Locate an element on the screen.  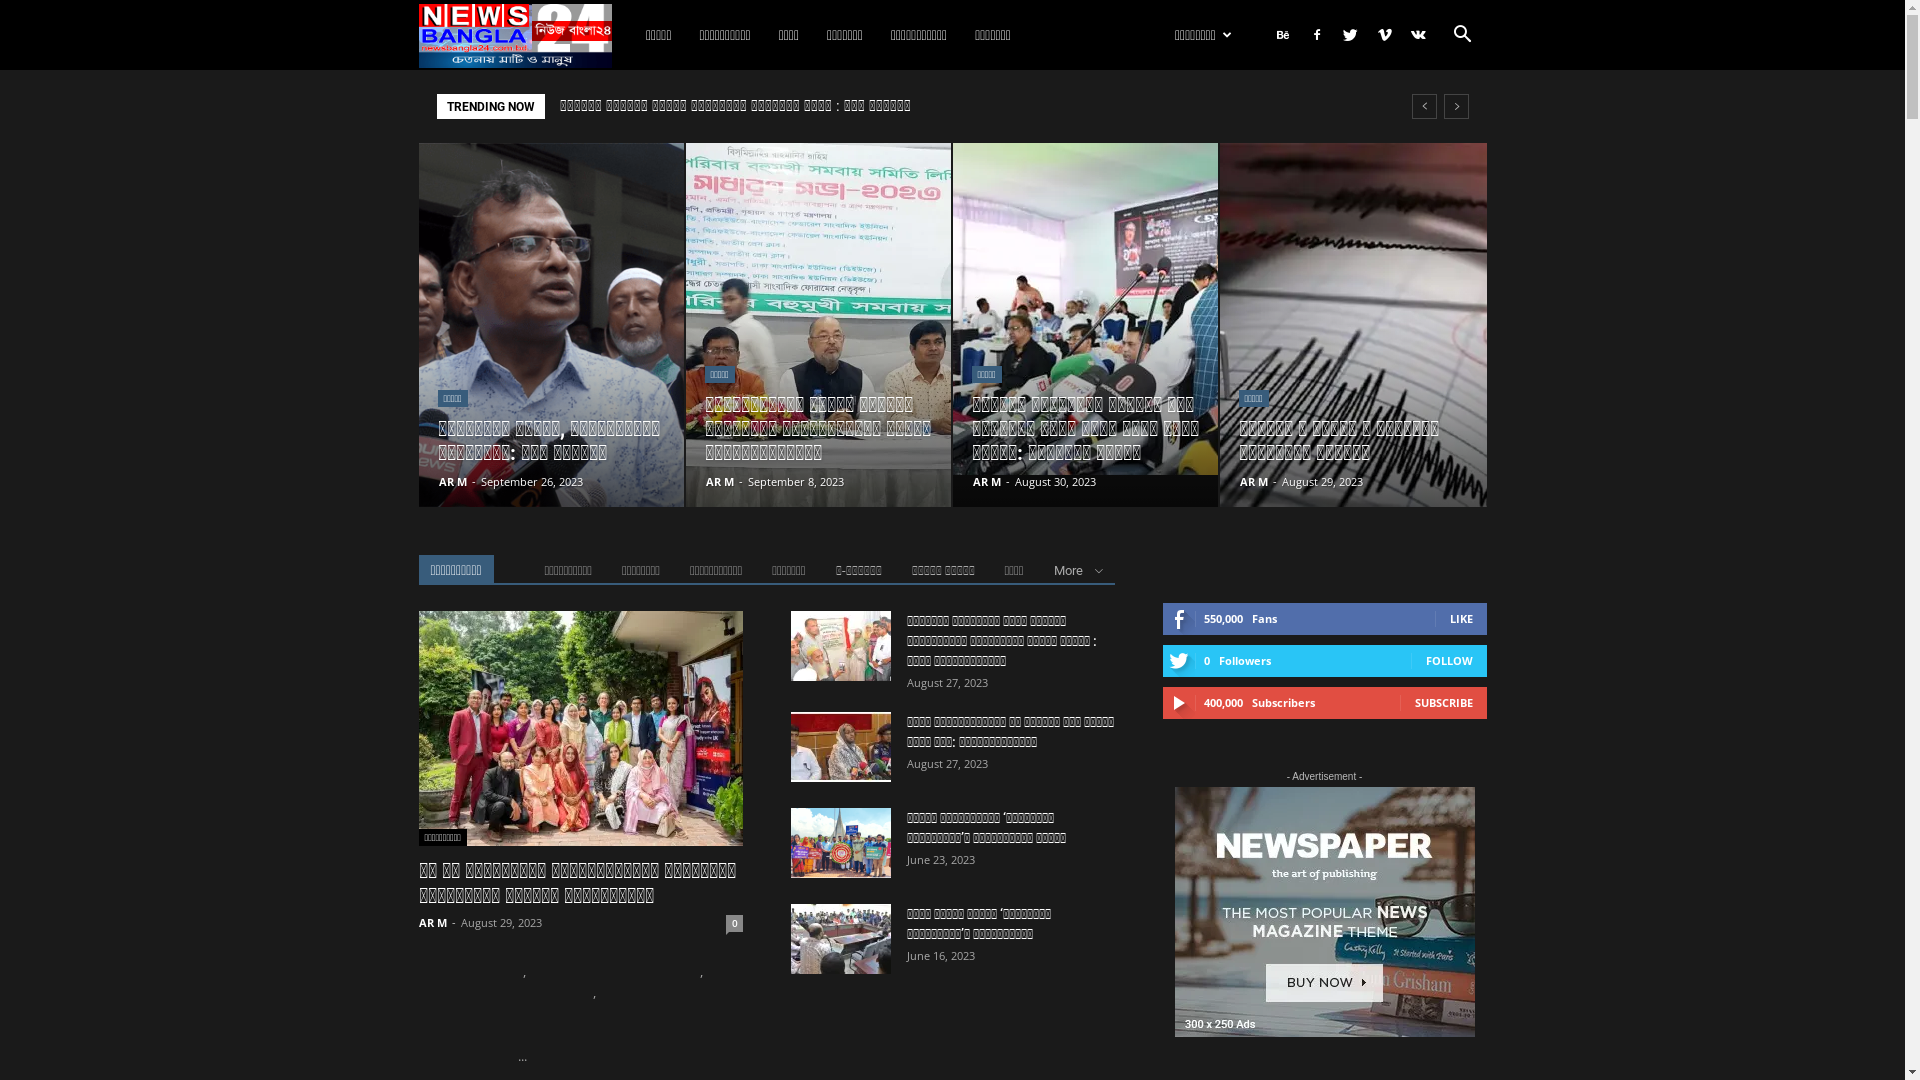
Vimeo is located at coordinates (1385, 35).